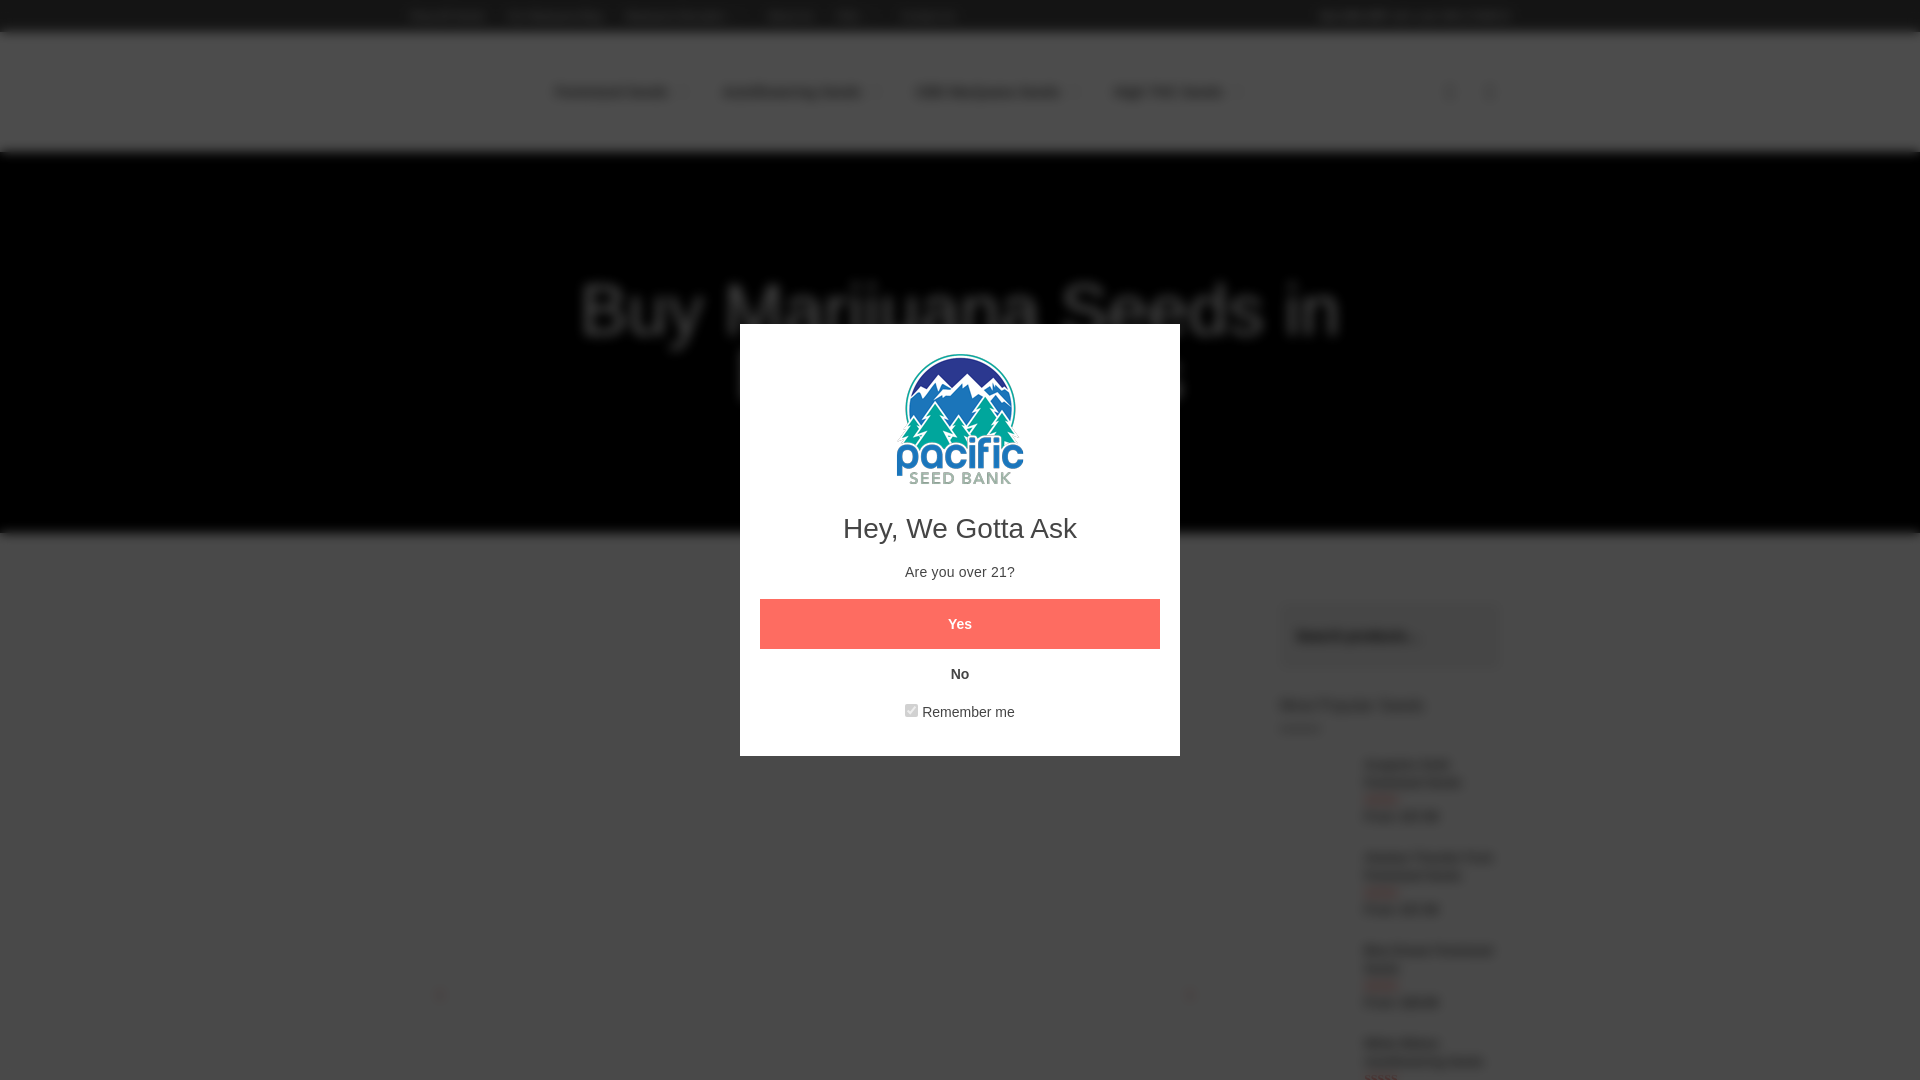  What do you see at coordinates (555, 15) in the screenshot?
I see `Our Marijuana Blog` at bounding box center [555, 15].